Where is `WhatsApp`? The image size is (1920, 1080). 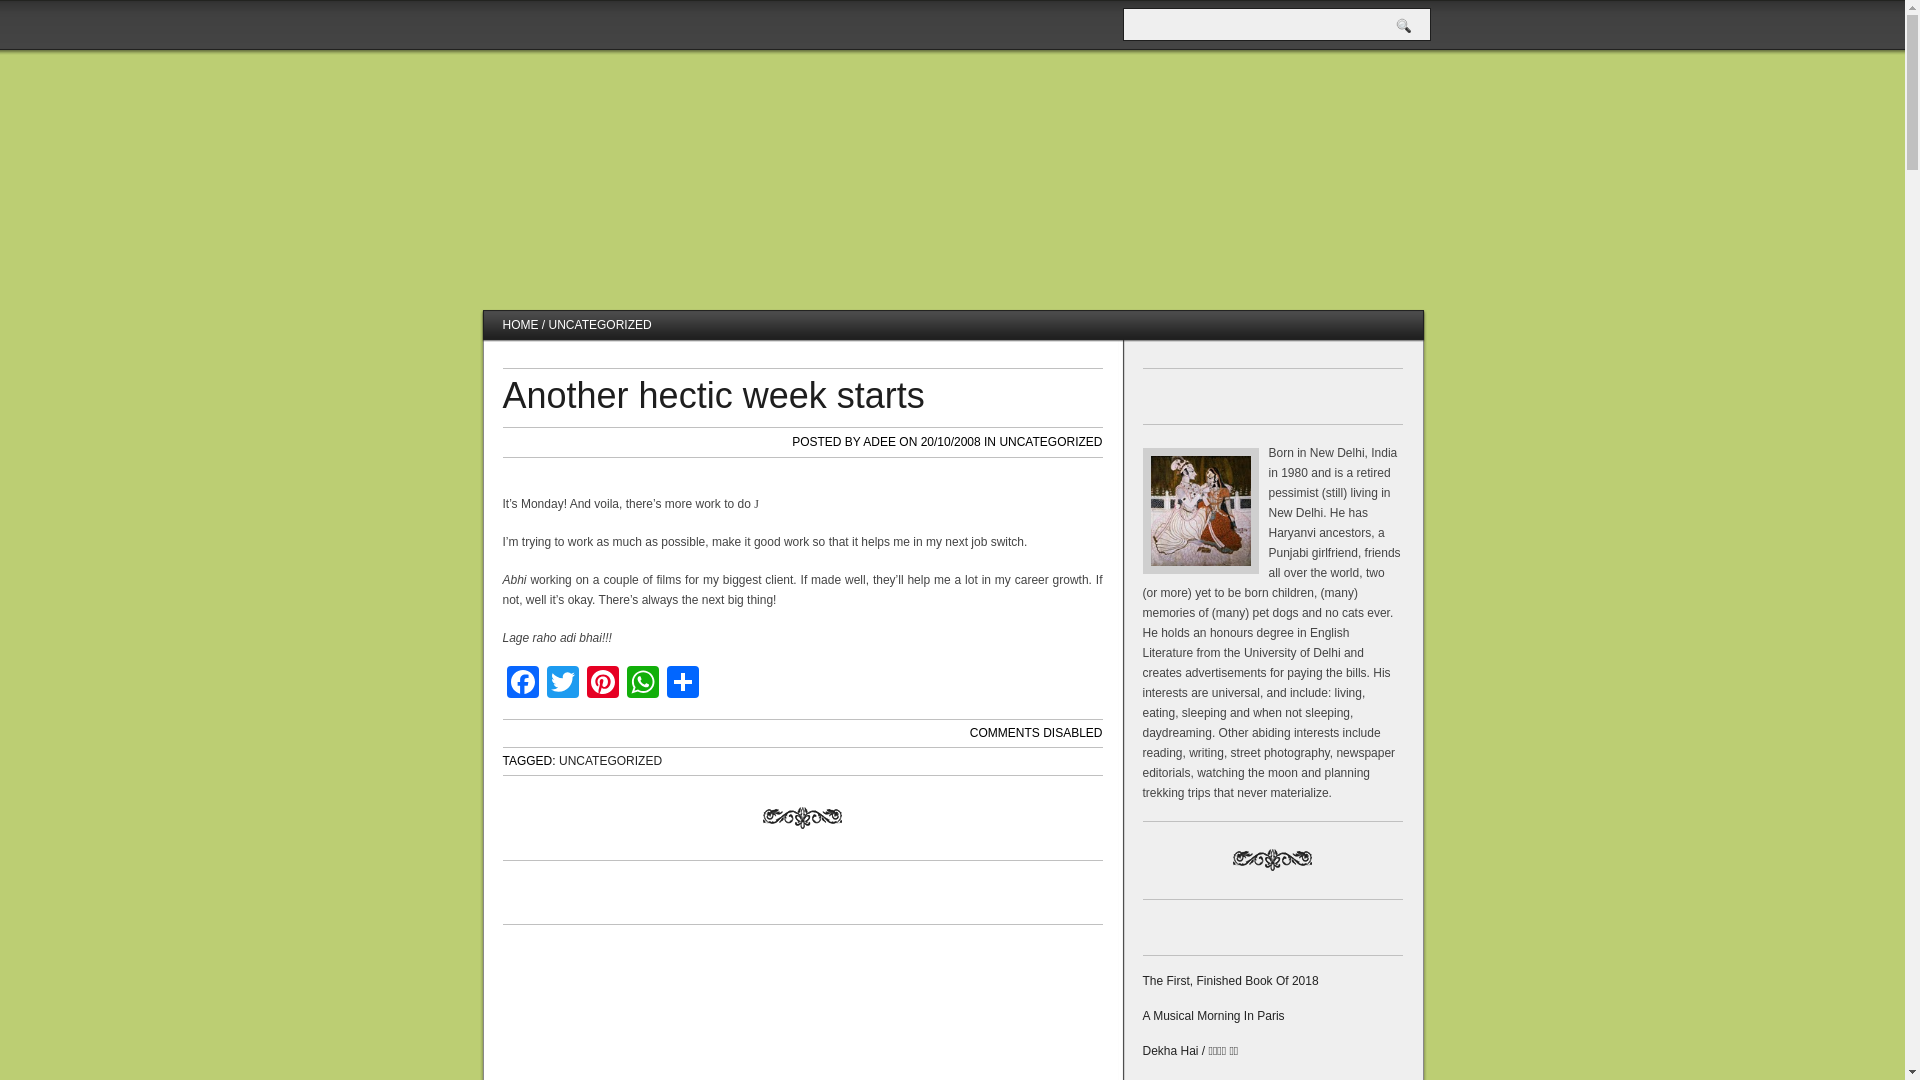
WhatsApp is located at coordinates (642, 684).